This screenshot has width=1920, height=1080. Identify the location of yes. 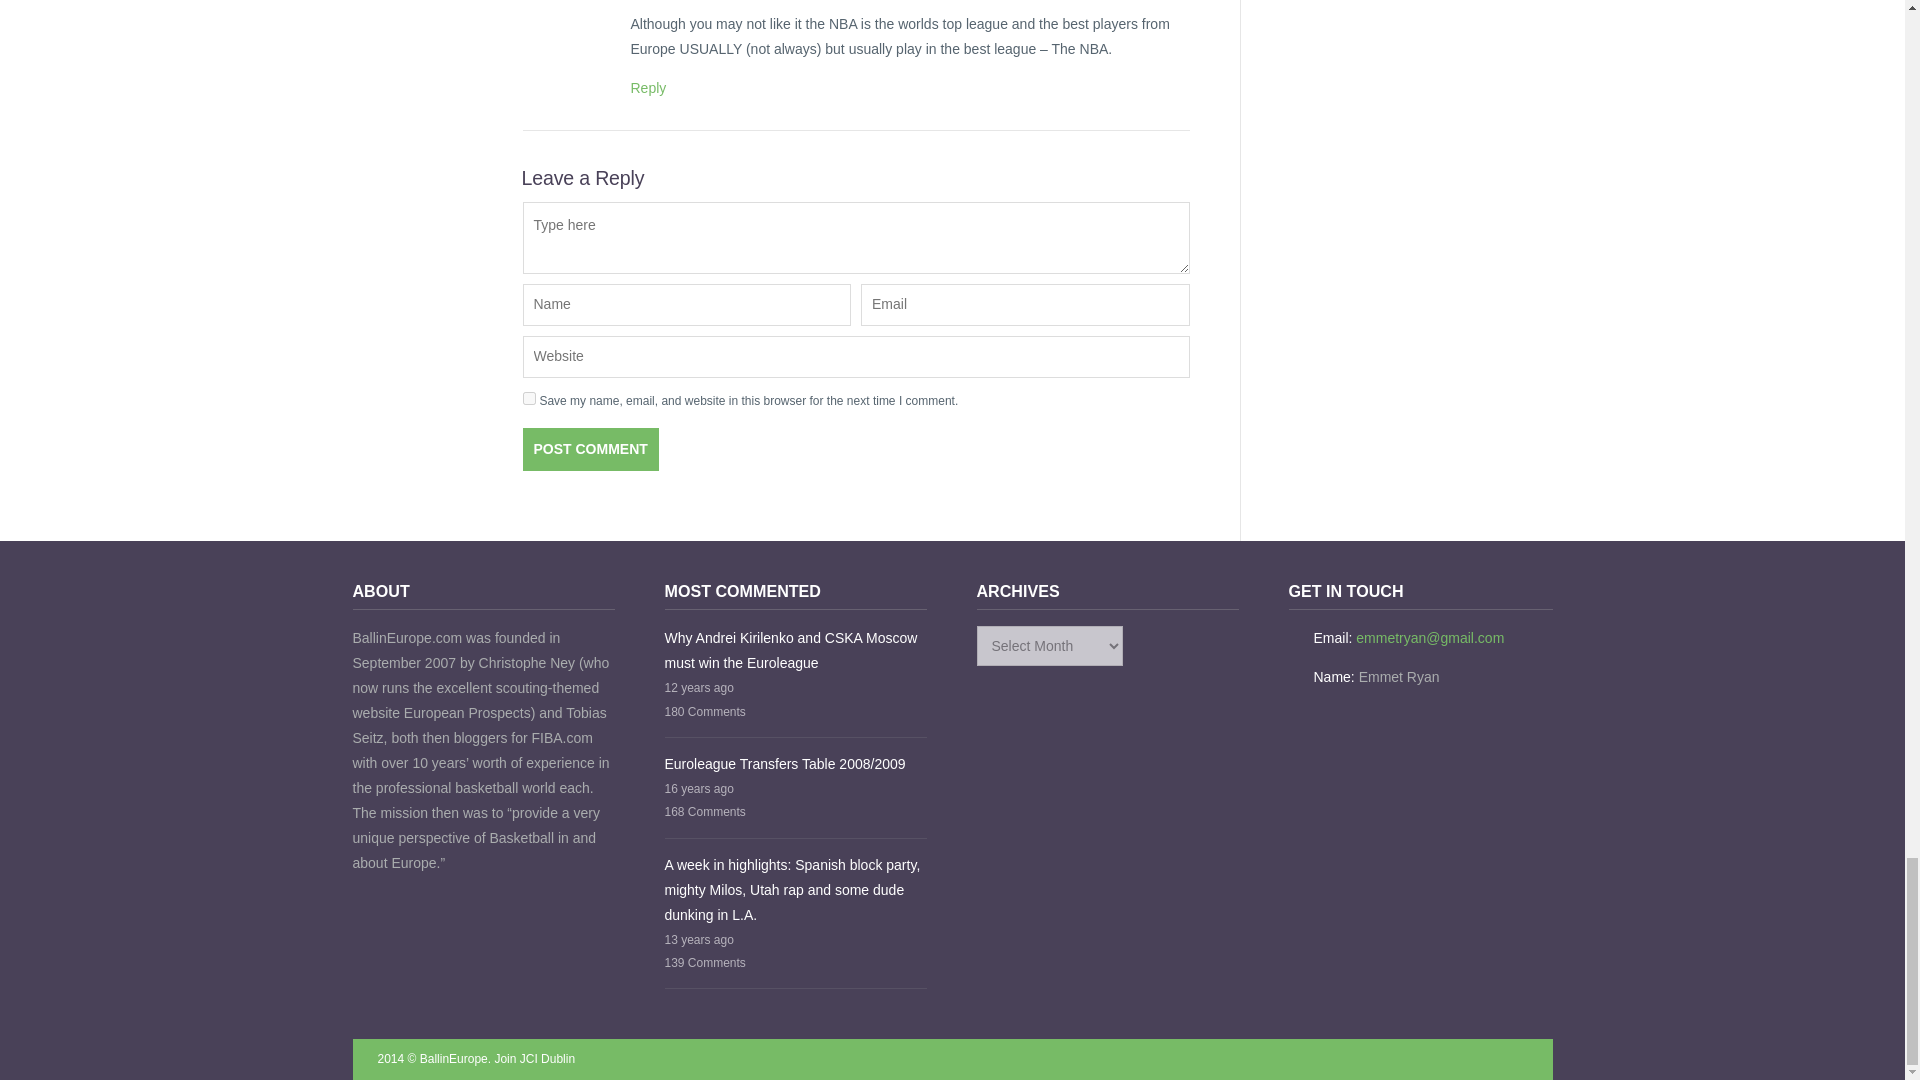
(528, 398).